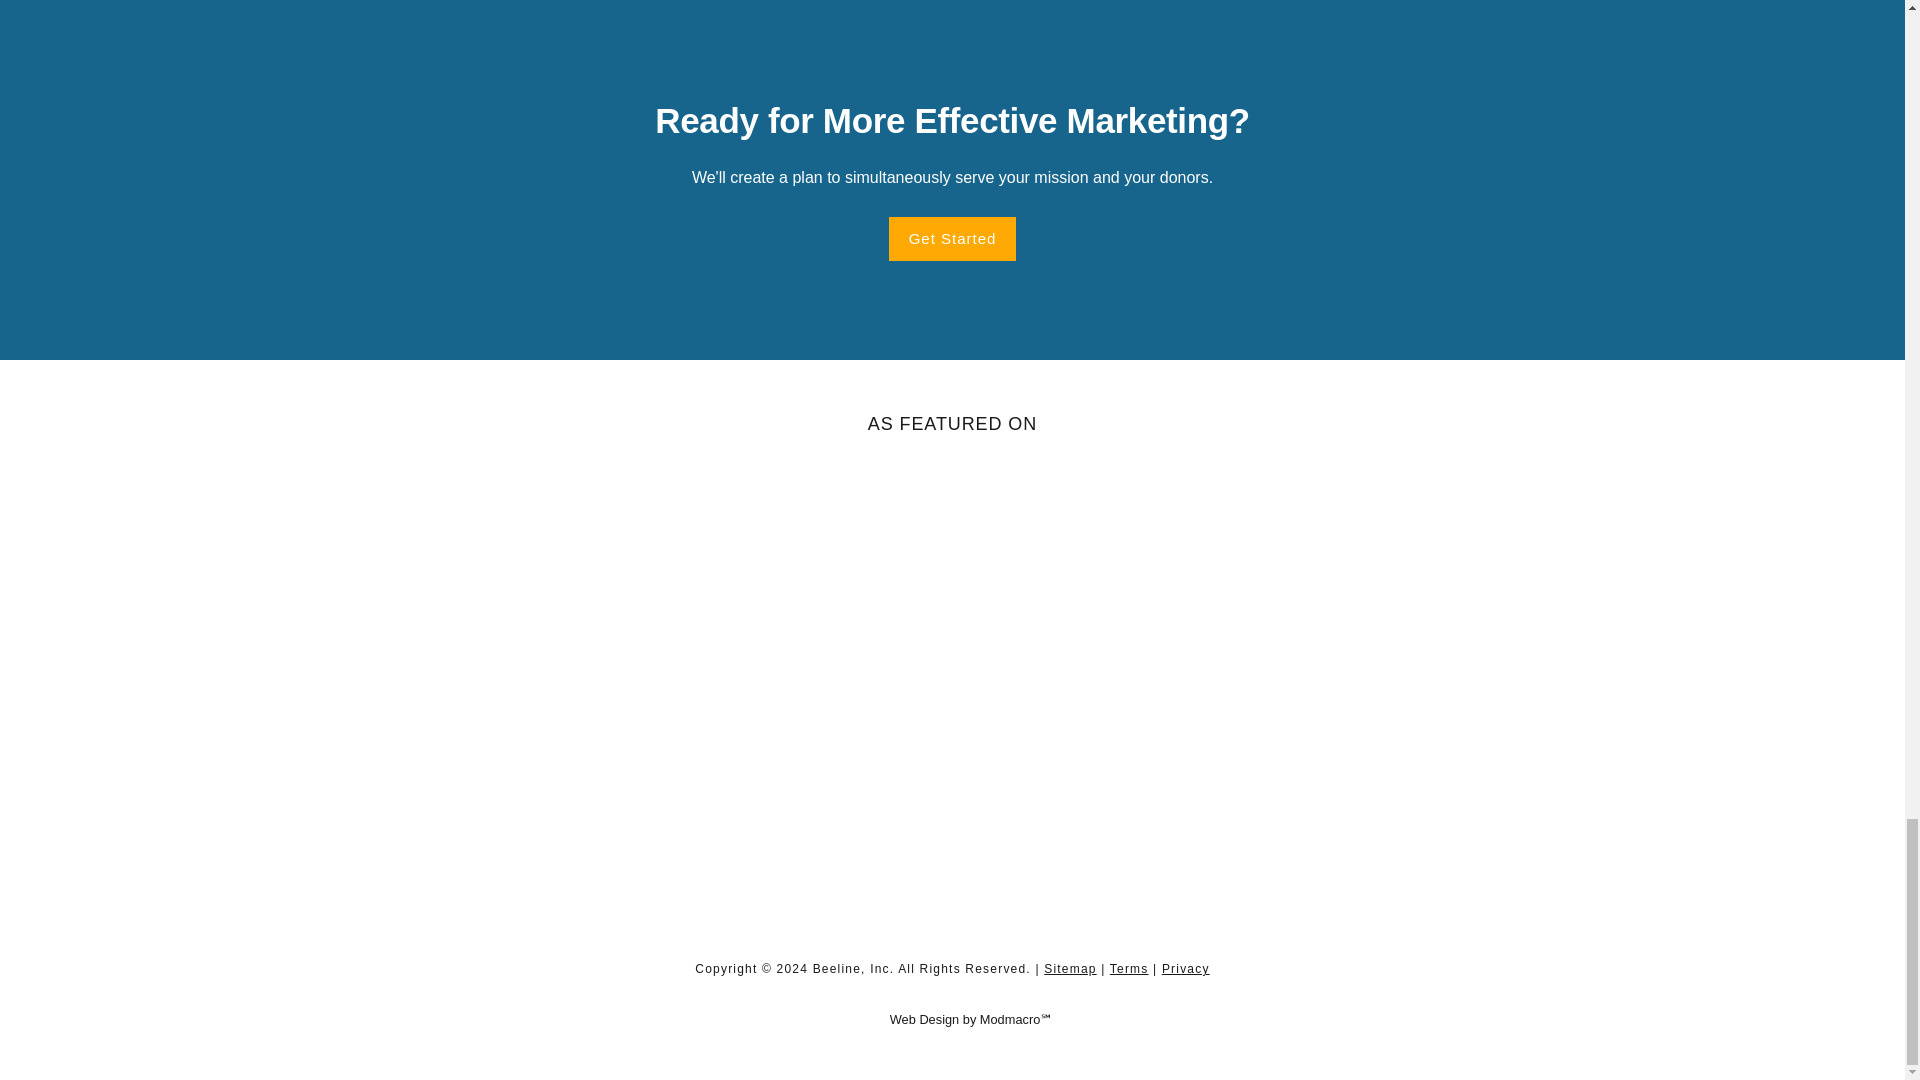  I want to click on Terms, so click(1128, 969).